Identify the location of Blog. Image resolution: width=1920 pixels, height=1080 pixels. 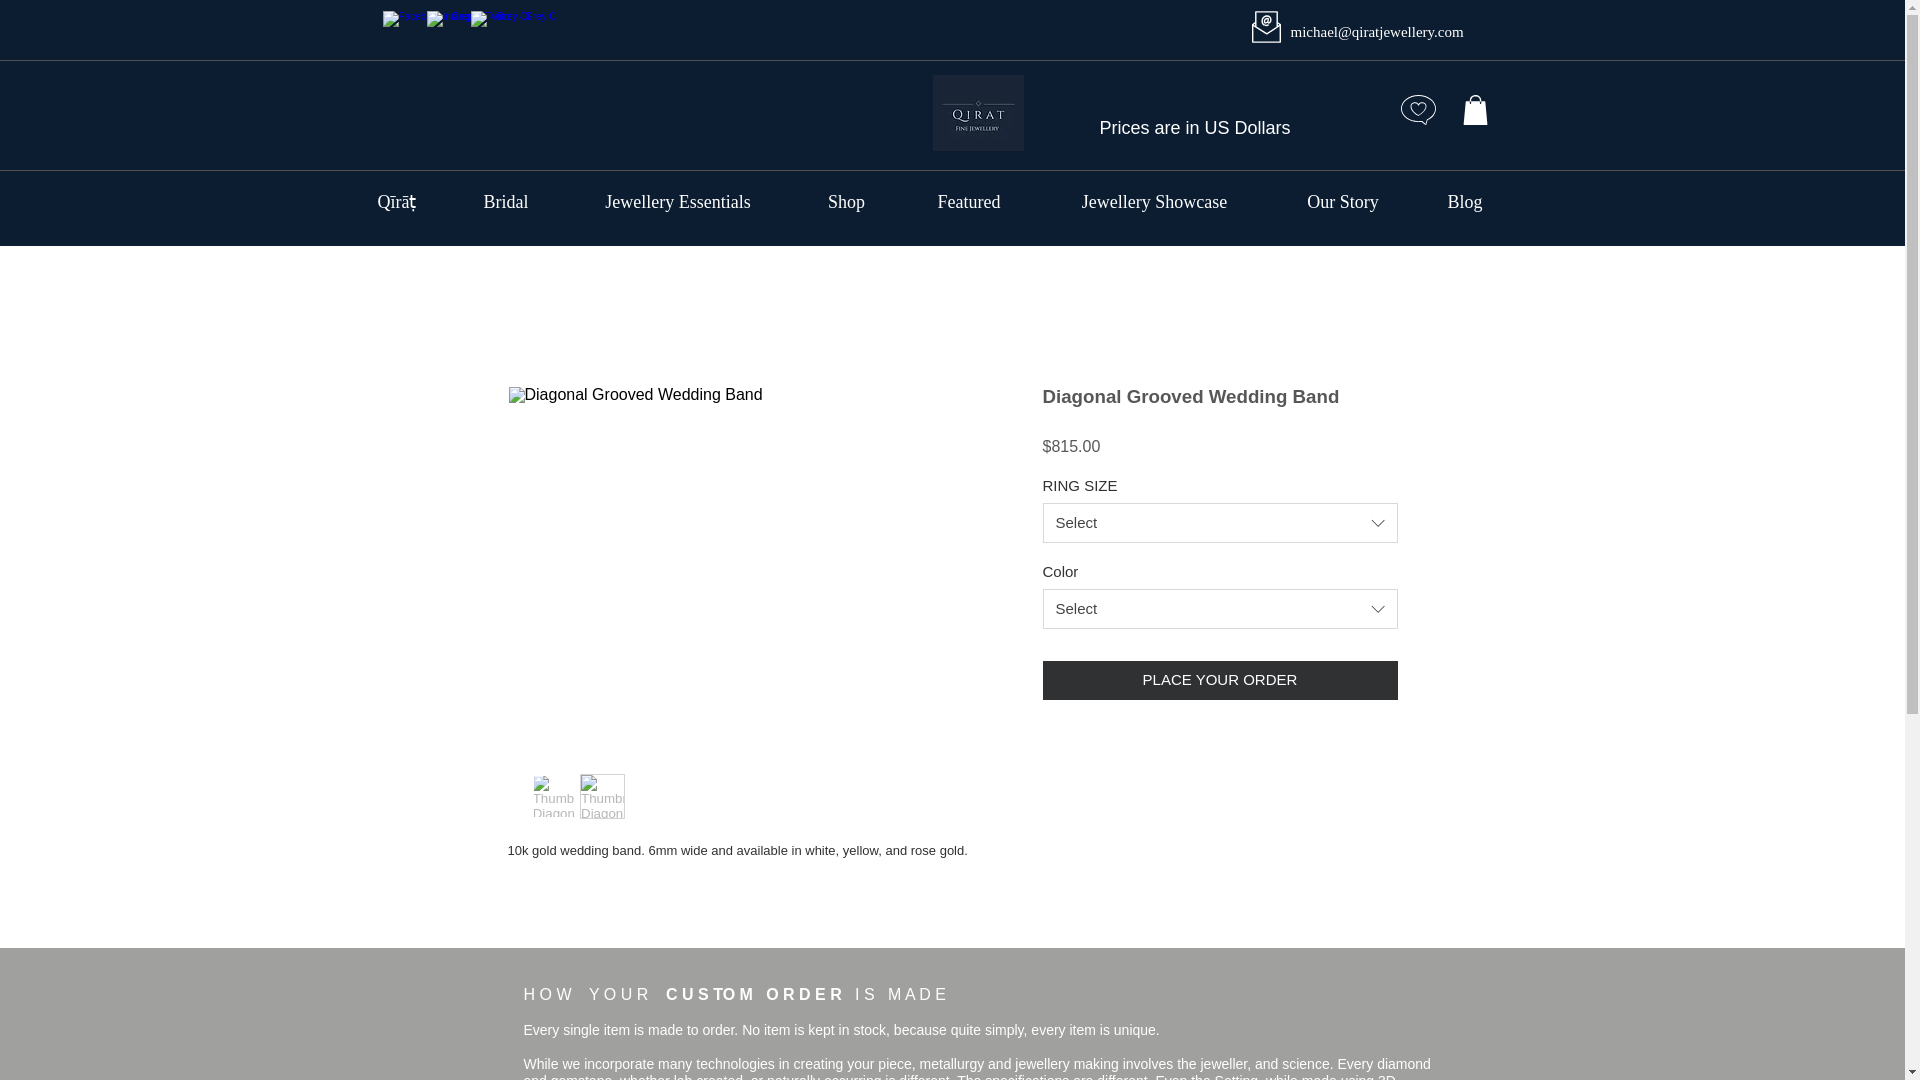
(1465, 202).